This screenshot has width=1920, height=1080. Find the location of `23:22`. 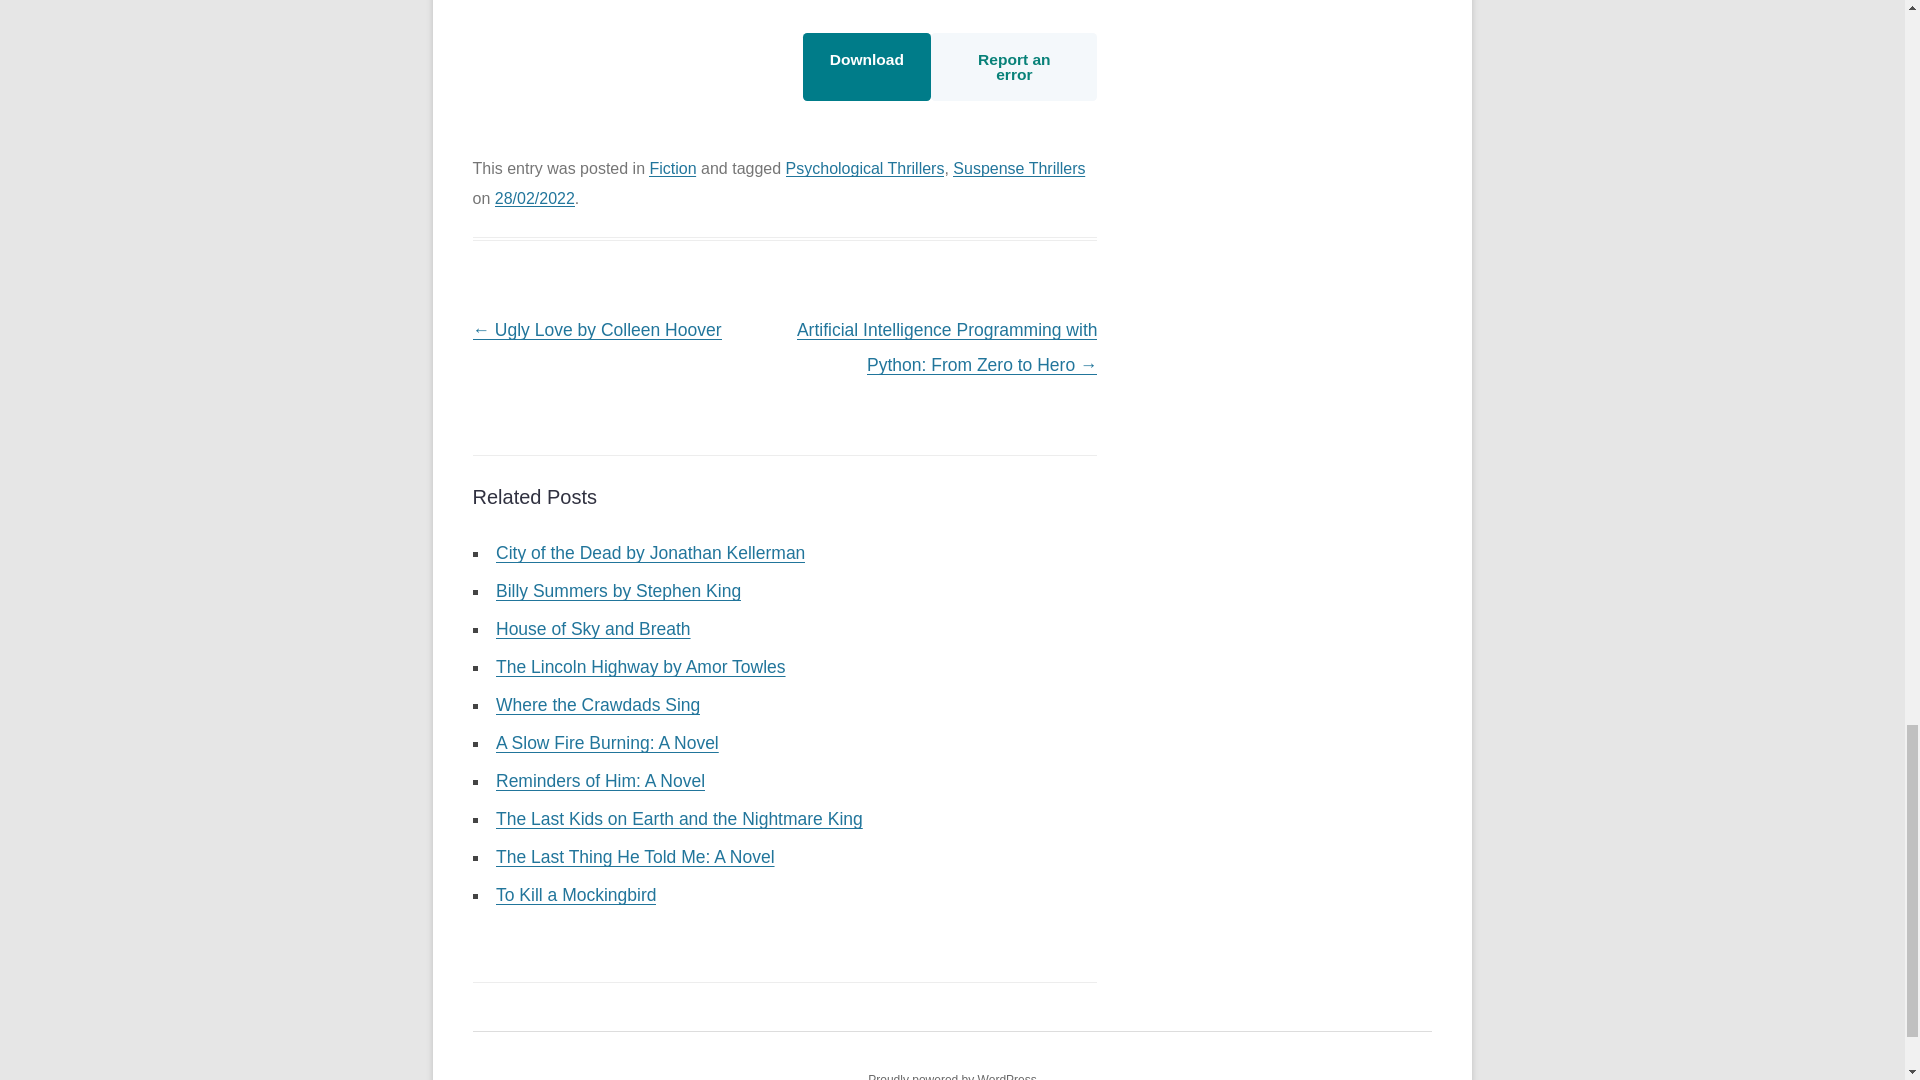

23:22 is located at coordinates (534, 198).